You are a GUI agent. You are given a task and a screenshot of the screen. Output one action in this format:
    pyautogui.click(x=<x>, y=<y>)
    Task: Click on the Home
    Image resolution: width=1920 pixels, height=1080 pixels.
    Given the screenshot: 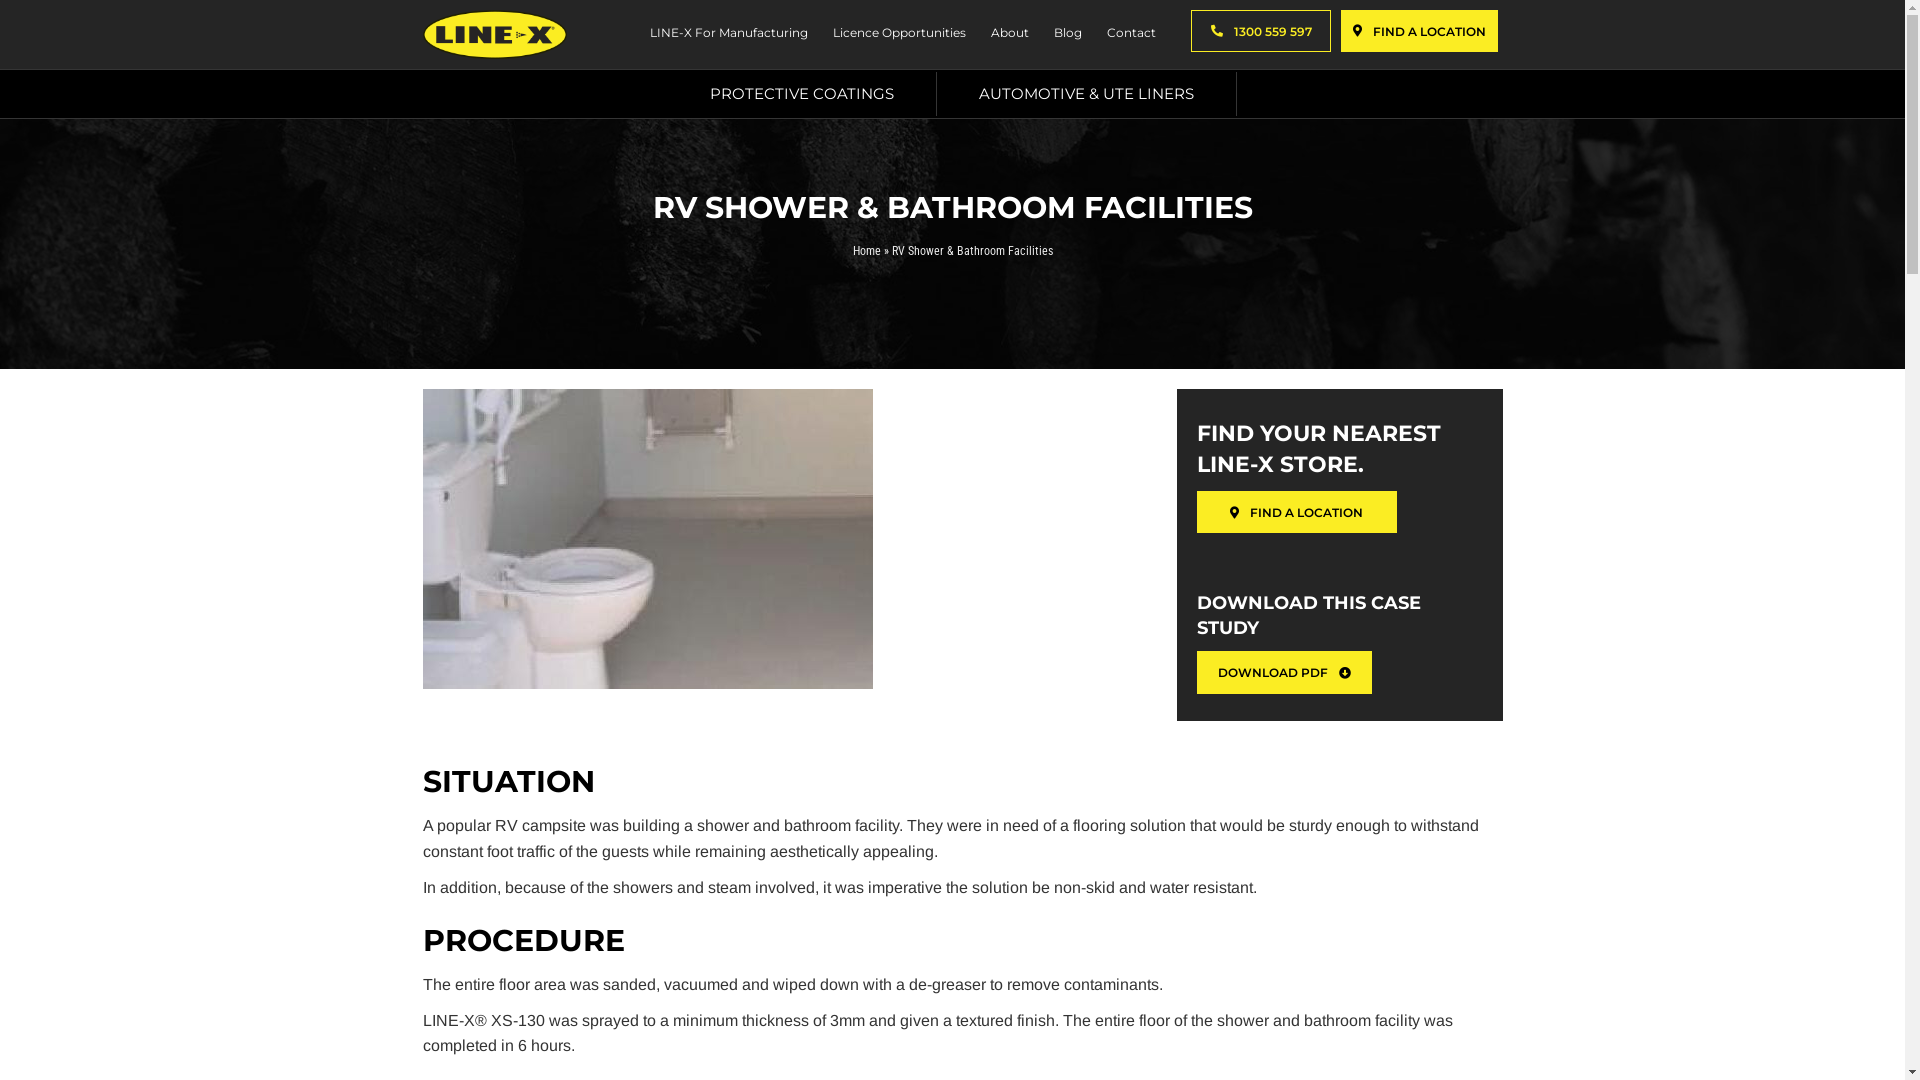 What is the action you would take?
    pyautogui.click(x=866, y=251)
    